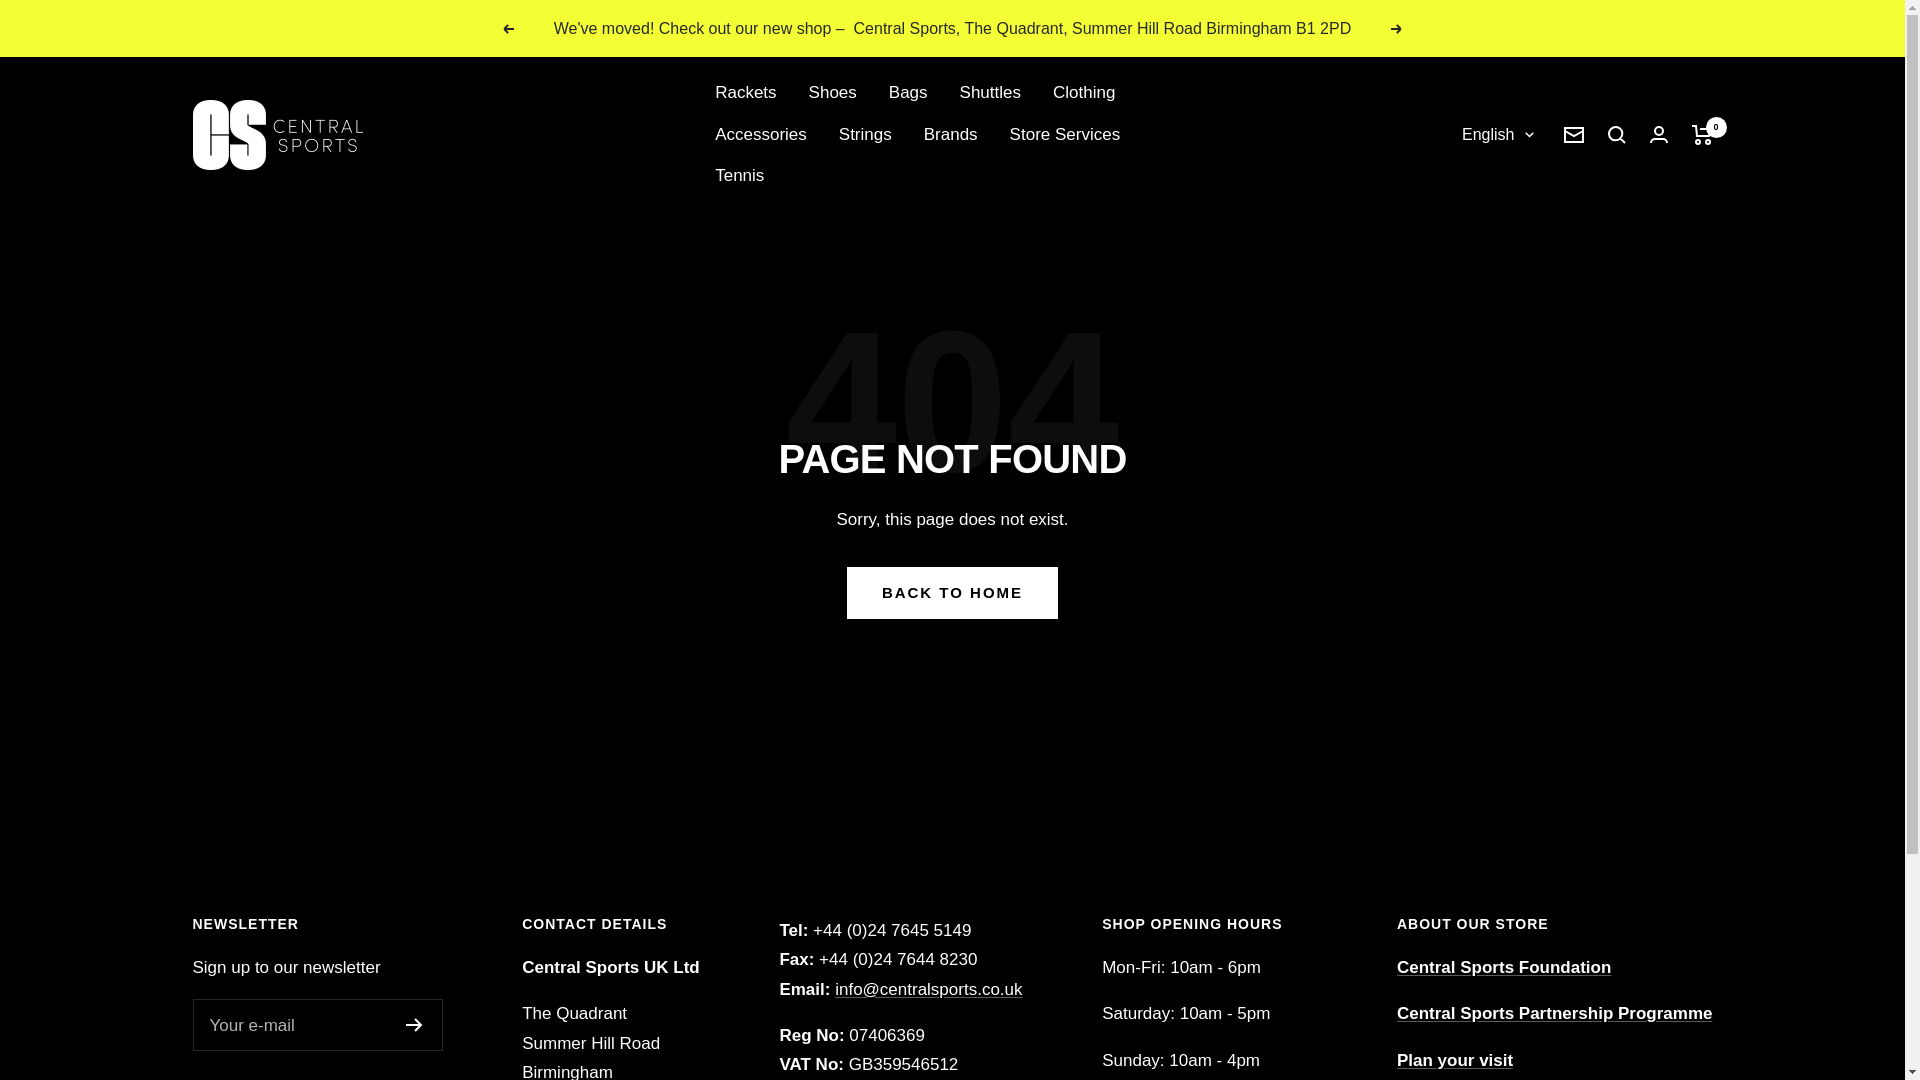 The image size is (1920, 1080). I want to click on Accessories, so click(760, 134).